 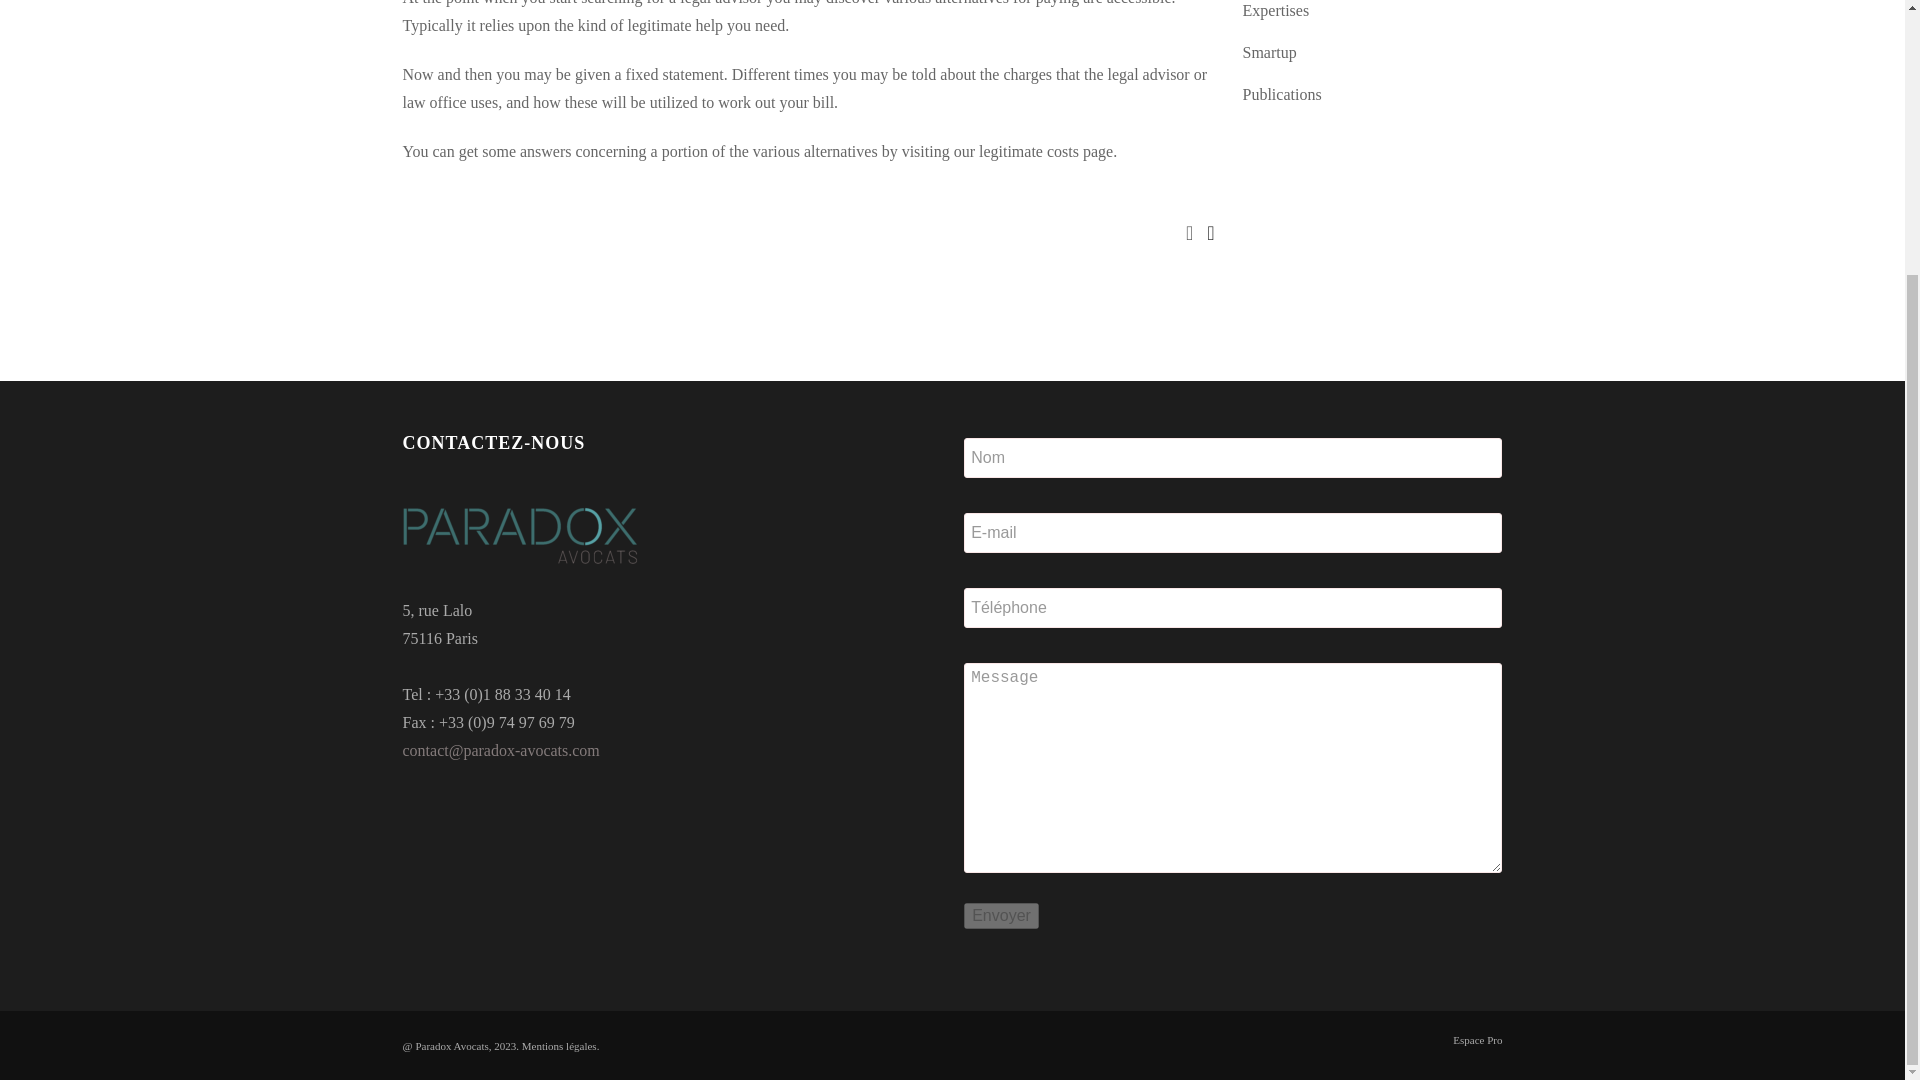 What do you see at coordinates (1276, 10) in the screenshot?
I see `Expertises` at bounding box center [1276, 10].